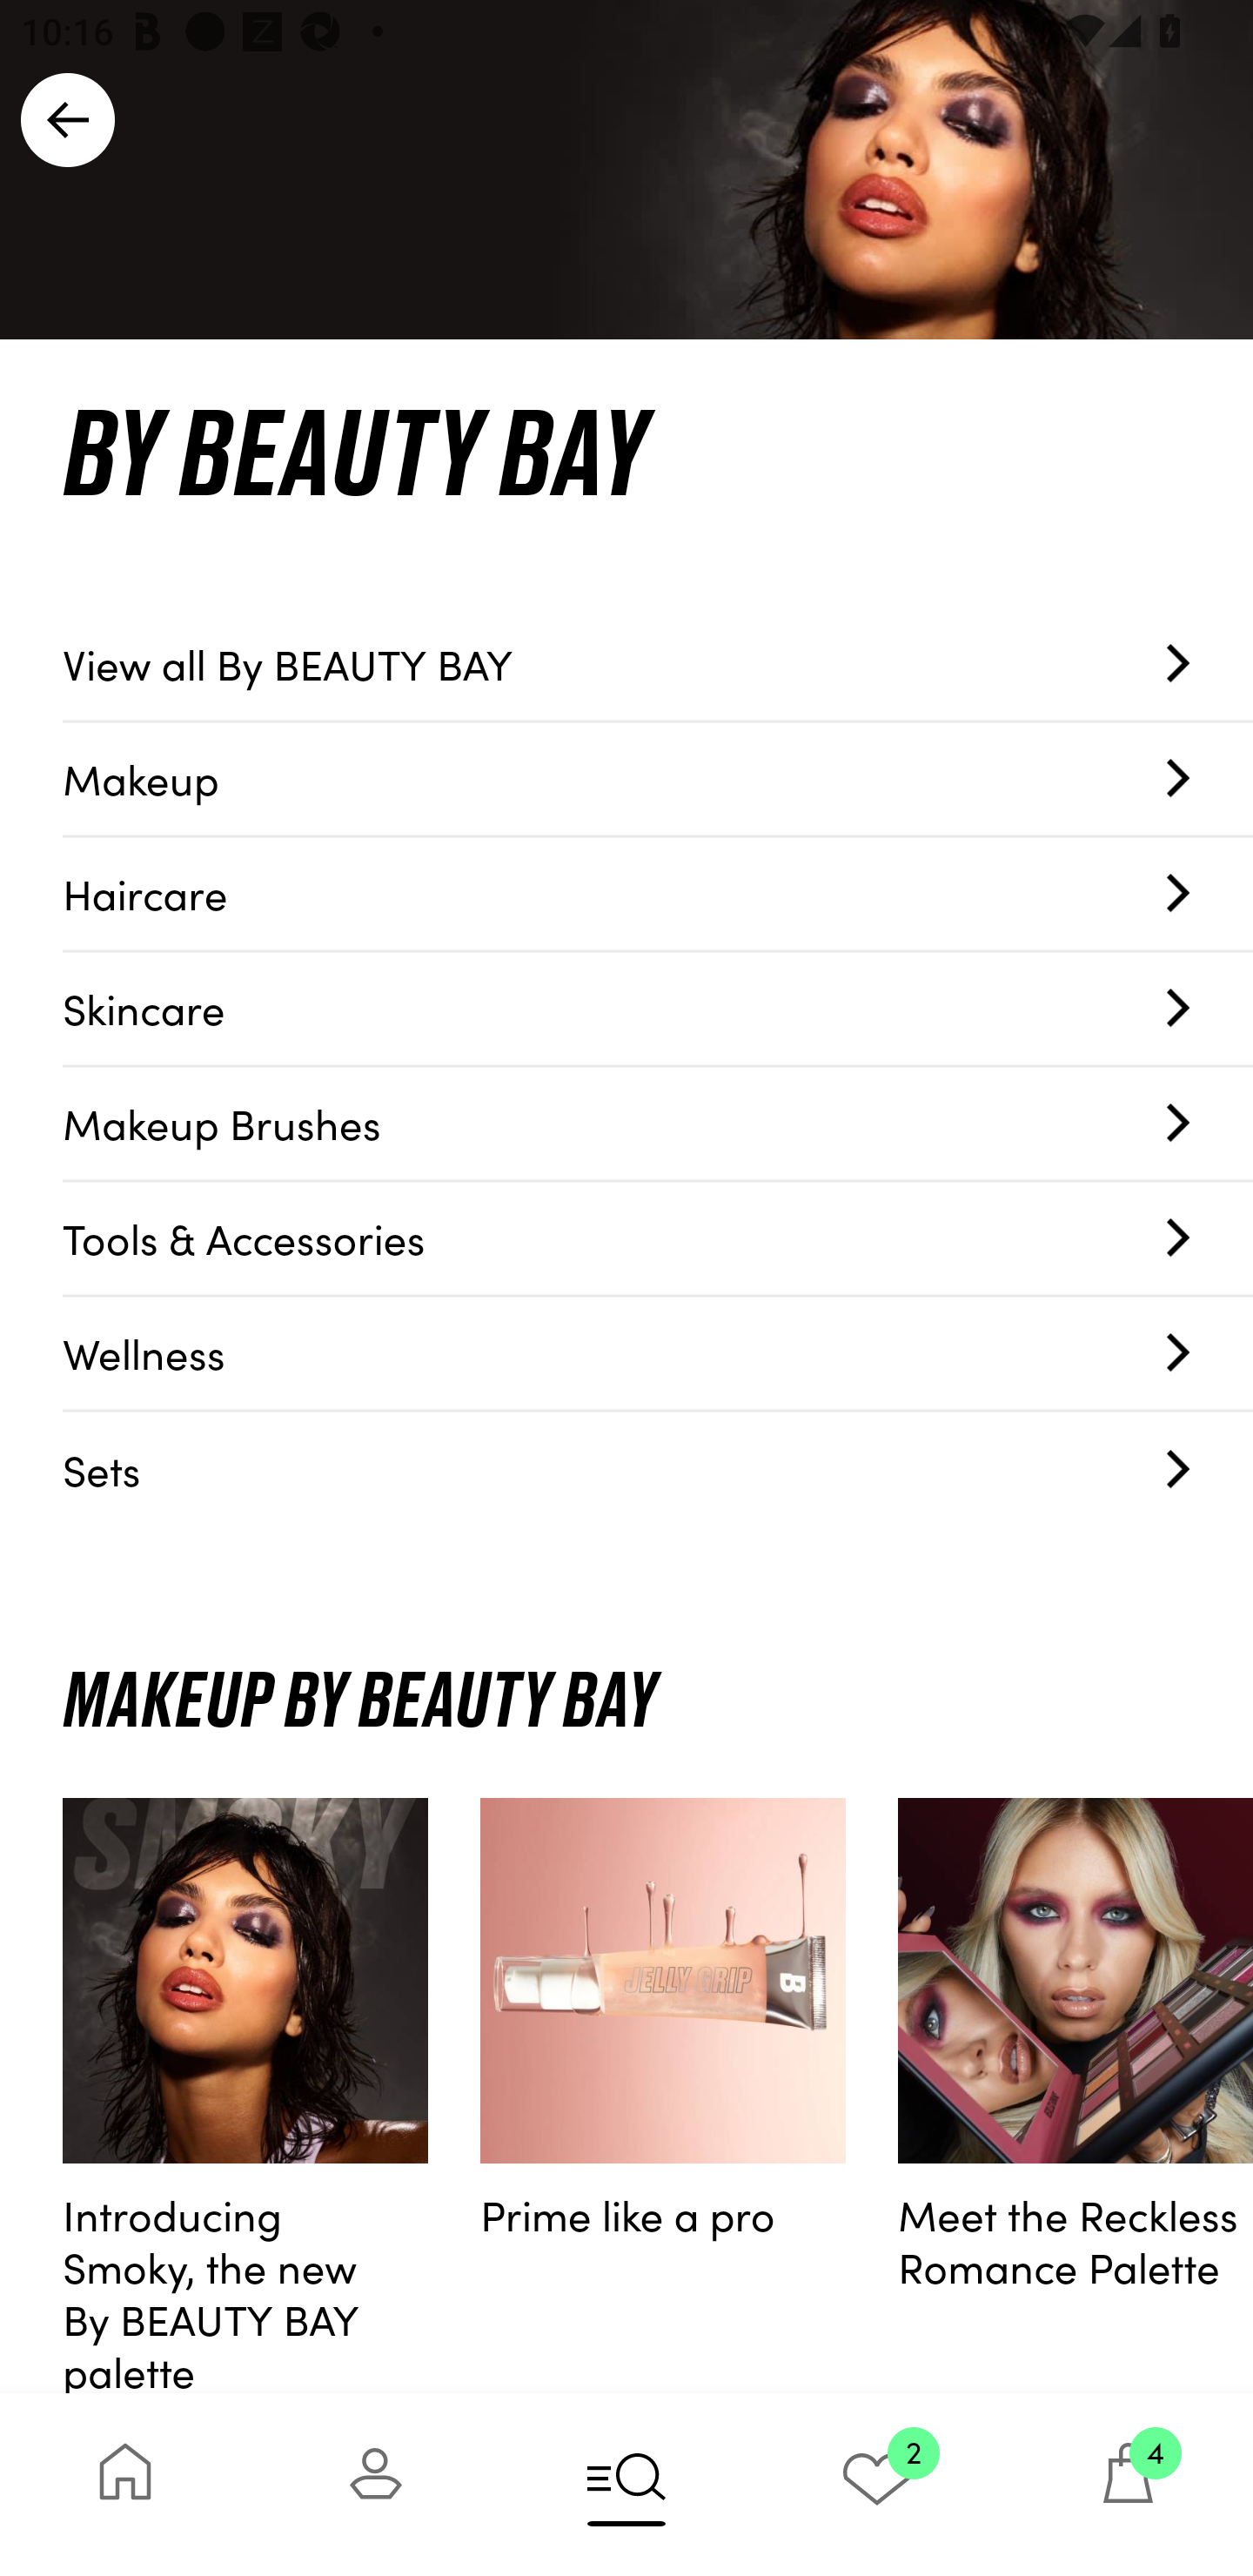 This screenshot has width=1253, height=2576. What do you see at coordinates (877, 2484) in the screenshot?
I see `2` at bounding box center [877, 2484].